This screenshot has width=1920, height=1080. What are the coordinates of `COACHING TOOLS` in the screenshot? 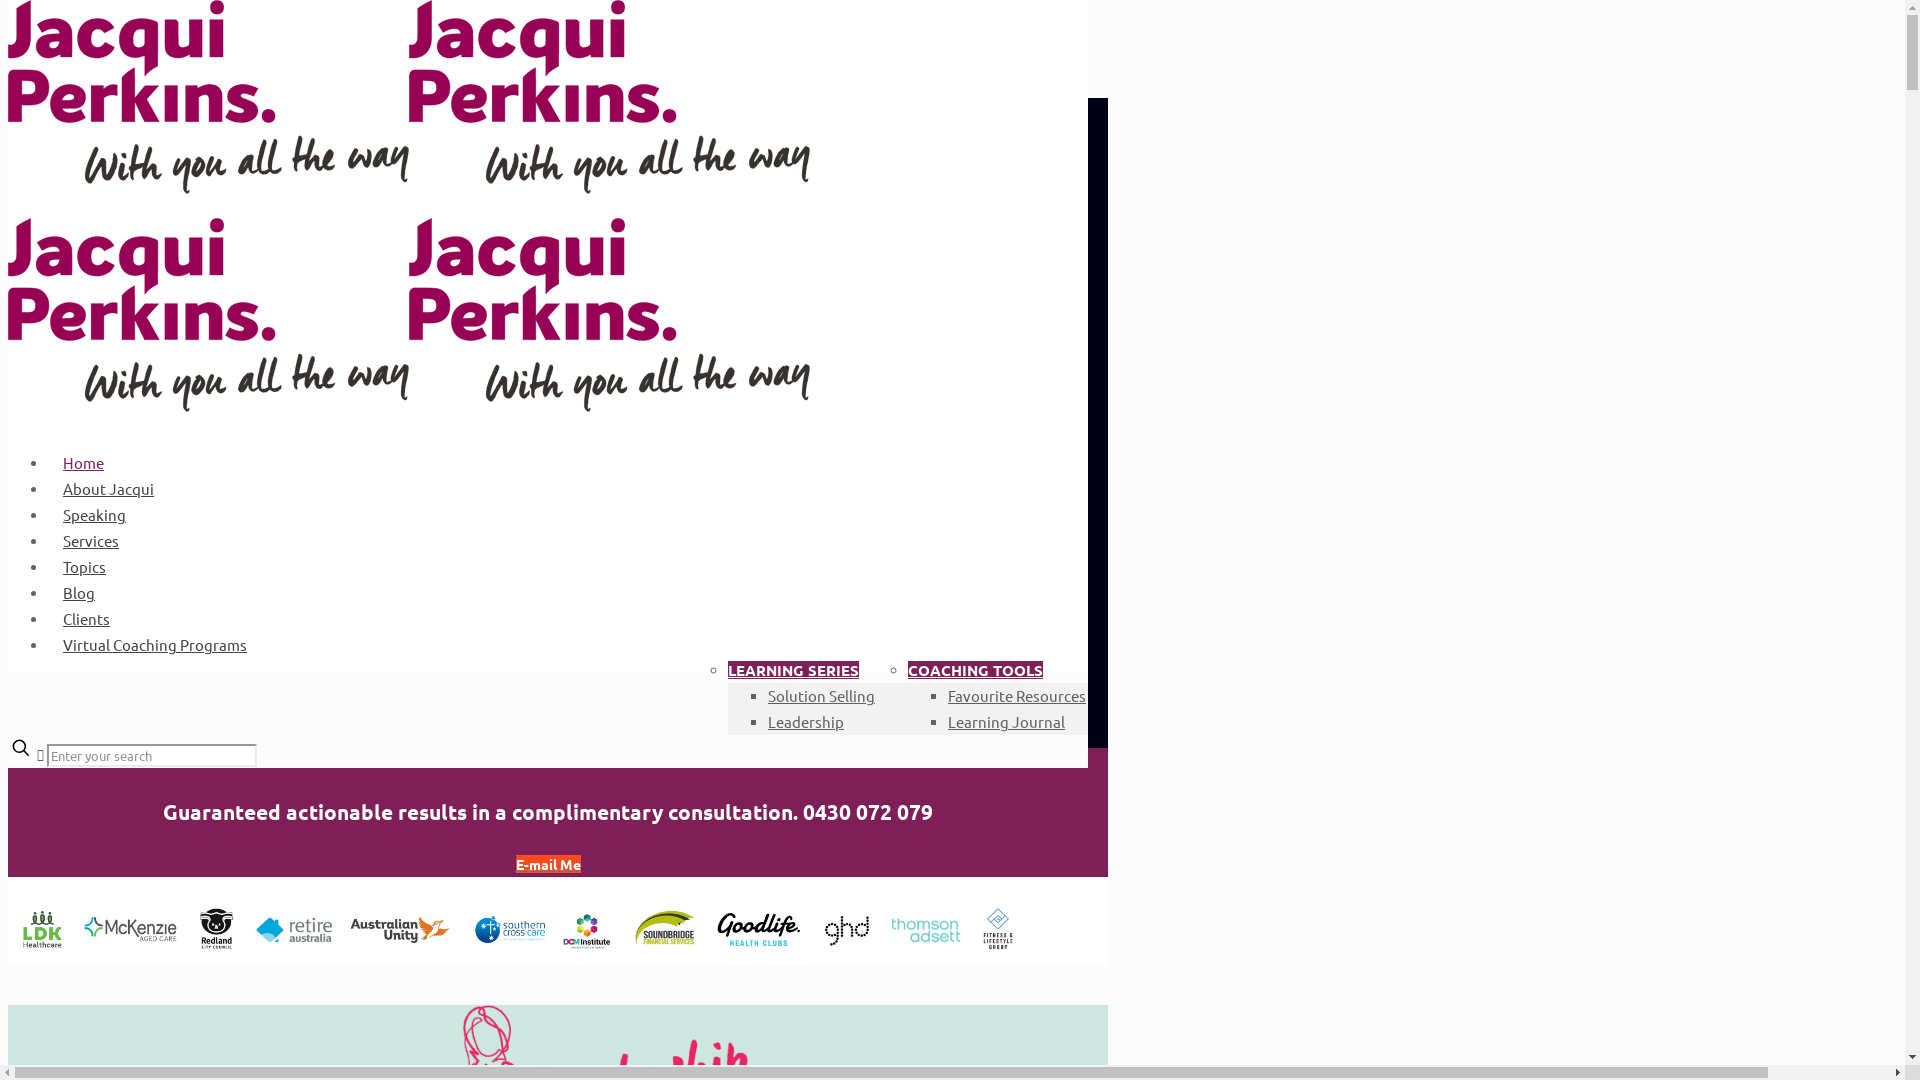 It's located at (976, 670).